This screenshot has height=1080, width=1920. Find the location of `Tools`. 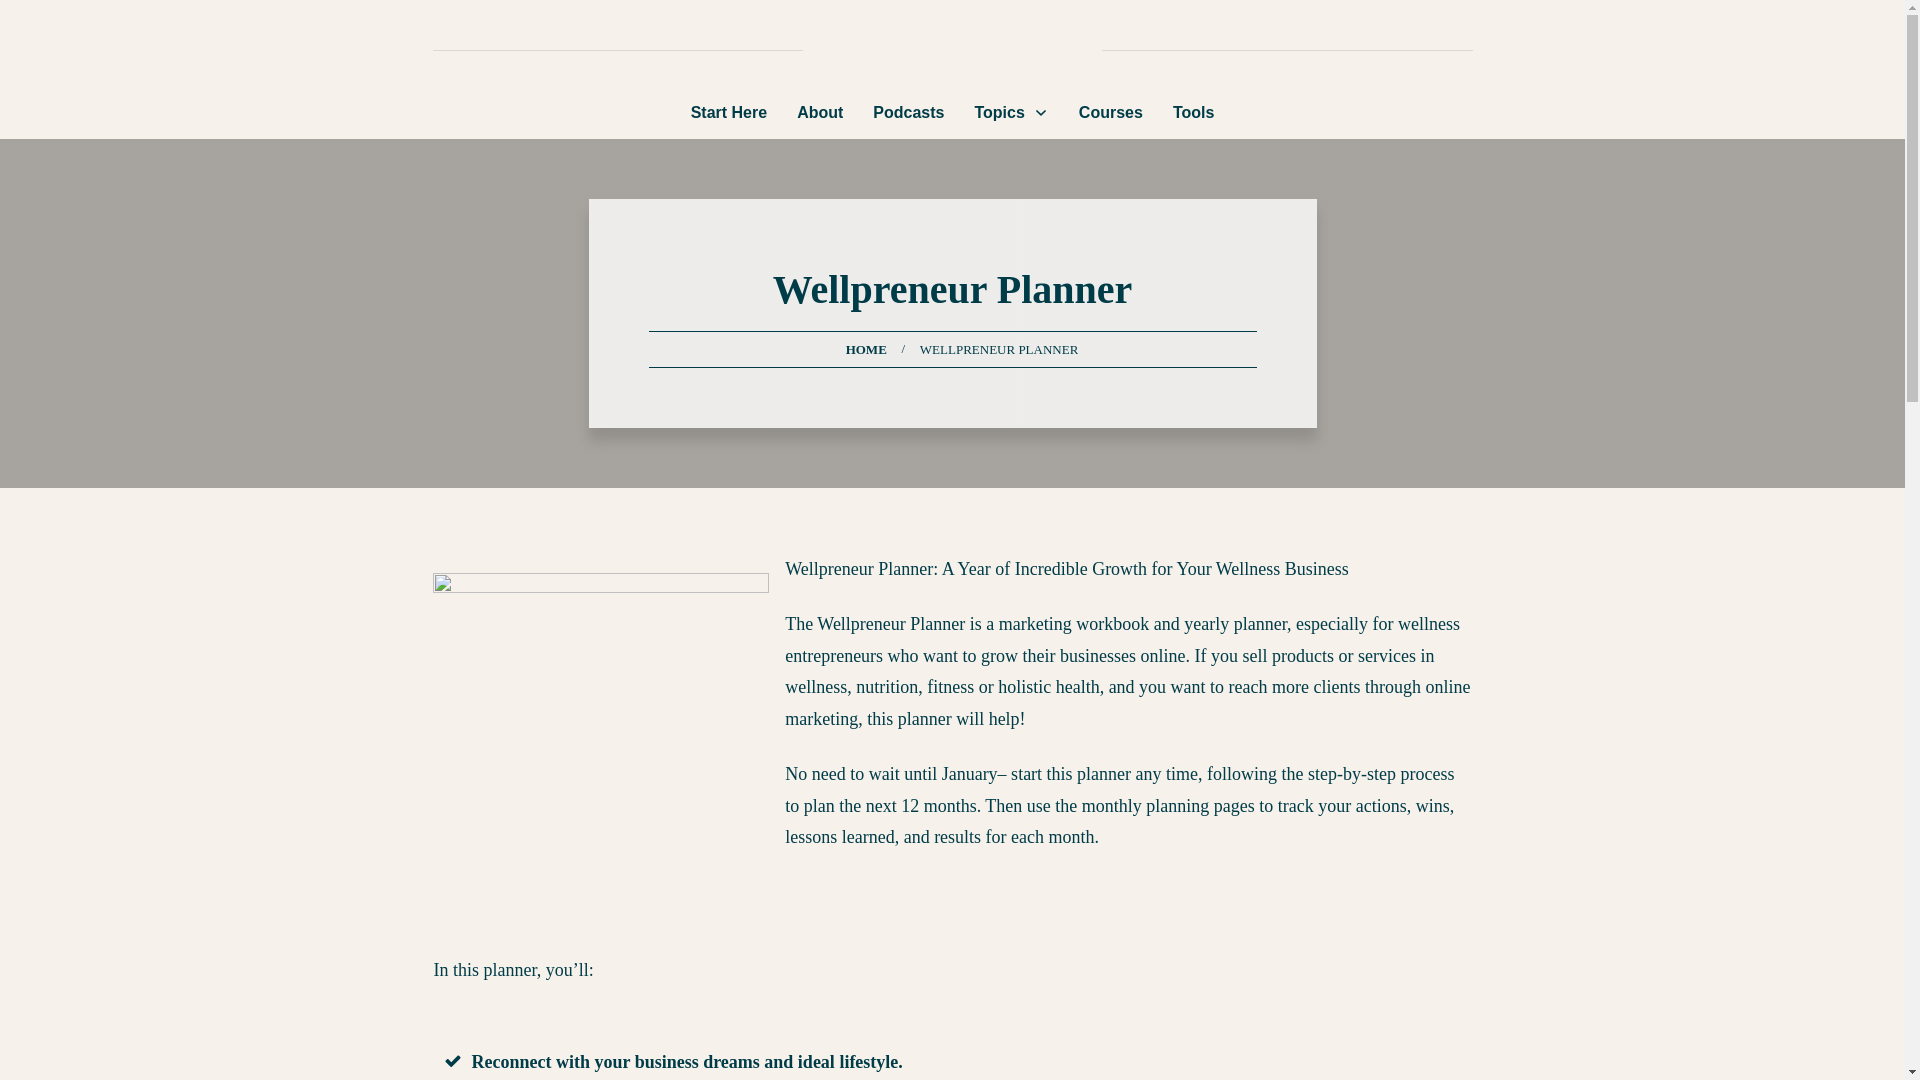

Tools is located at coordinates (1193, 112).